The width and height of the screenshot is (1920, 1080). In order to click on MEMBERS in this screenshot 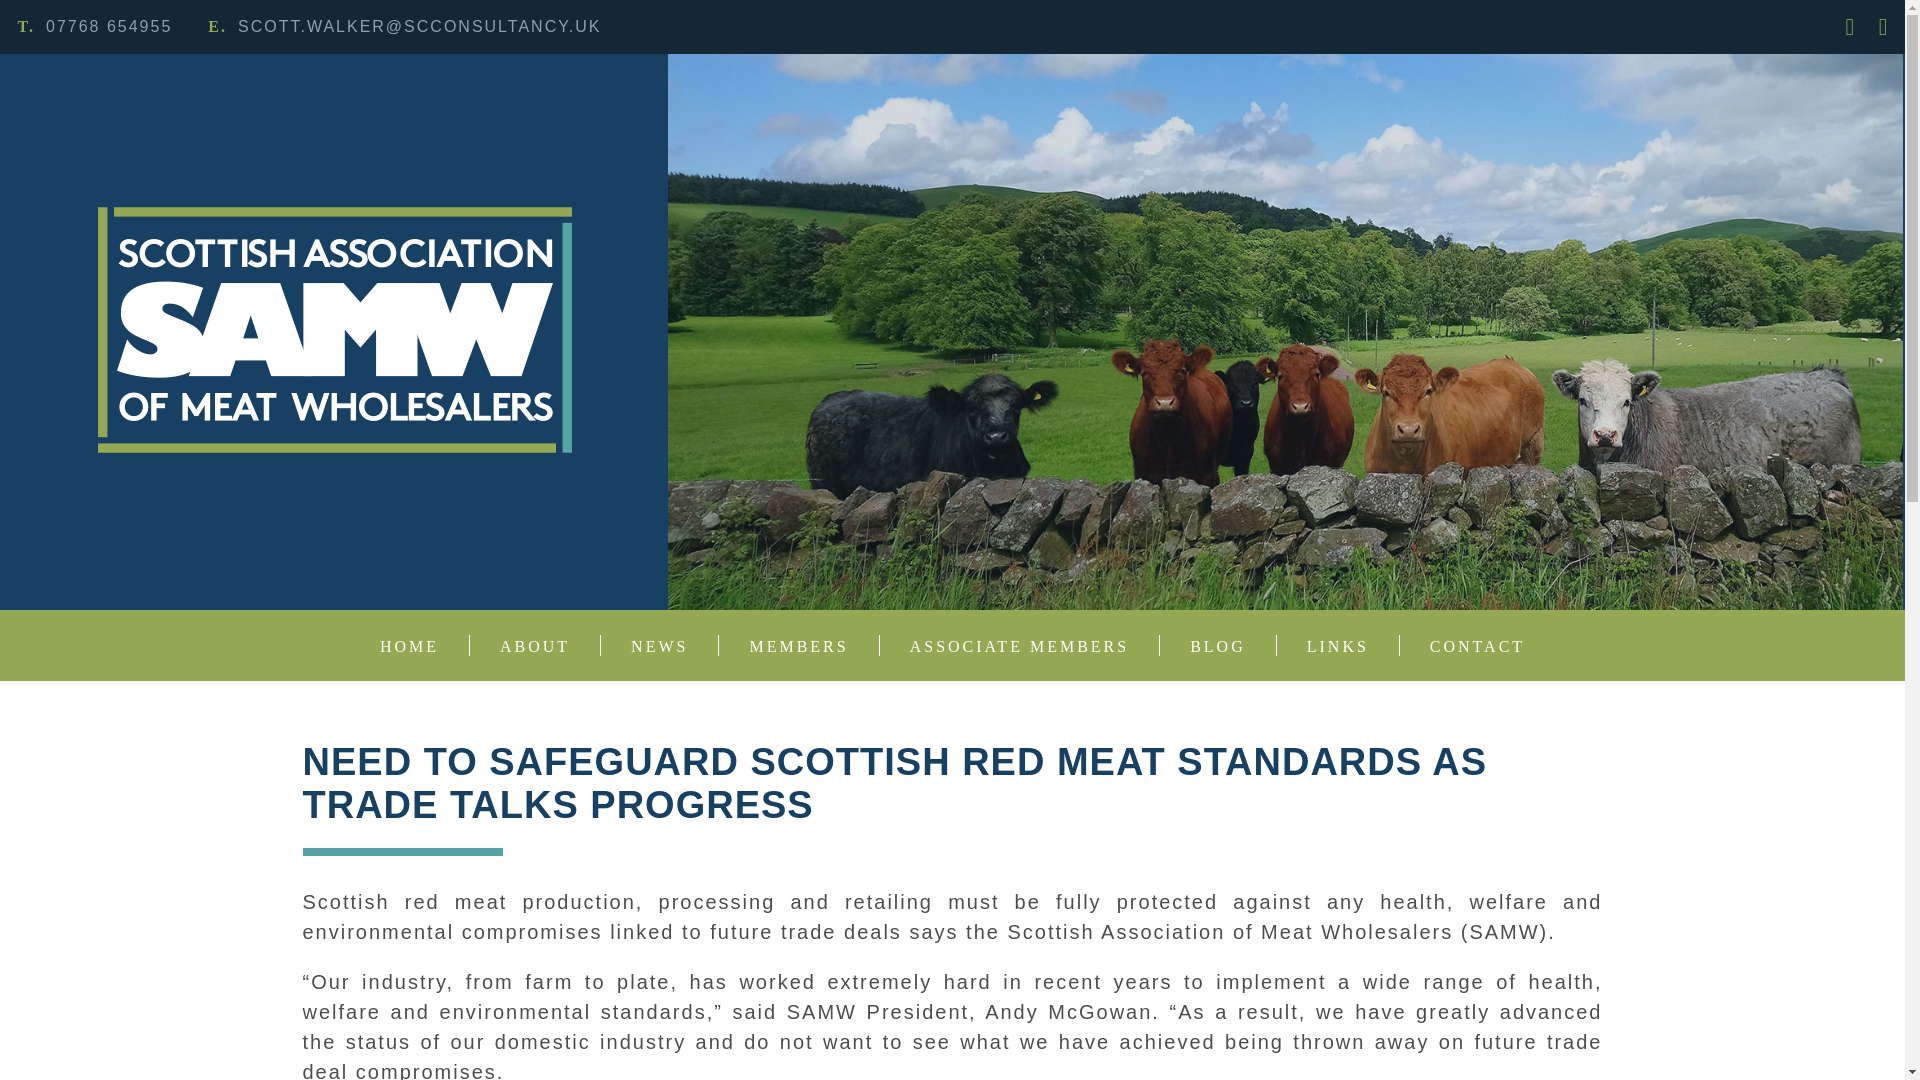, I will do `click(783, 645)`.